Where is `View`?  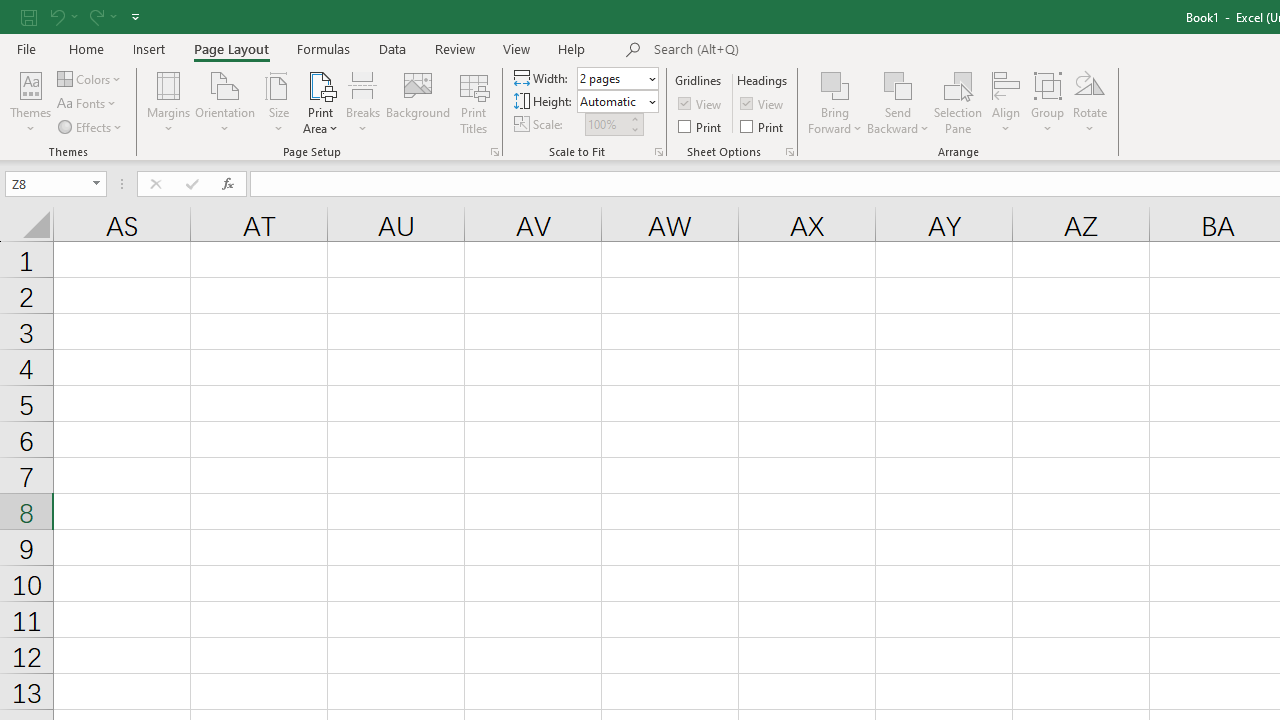 View is located at coordinates (763, 104).